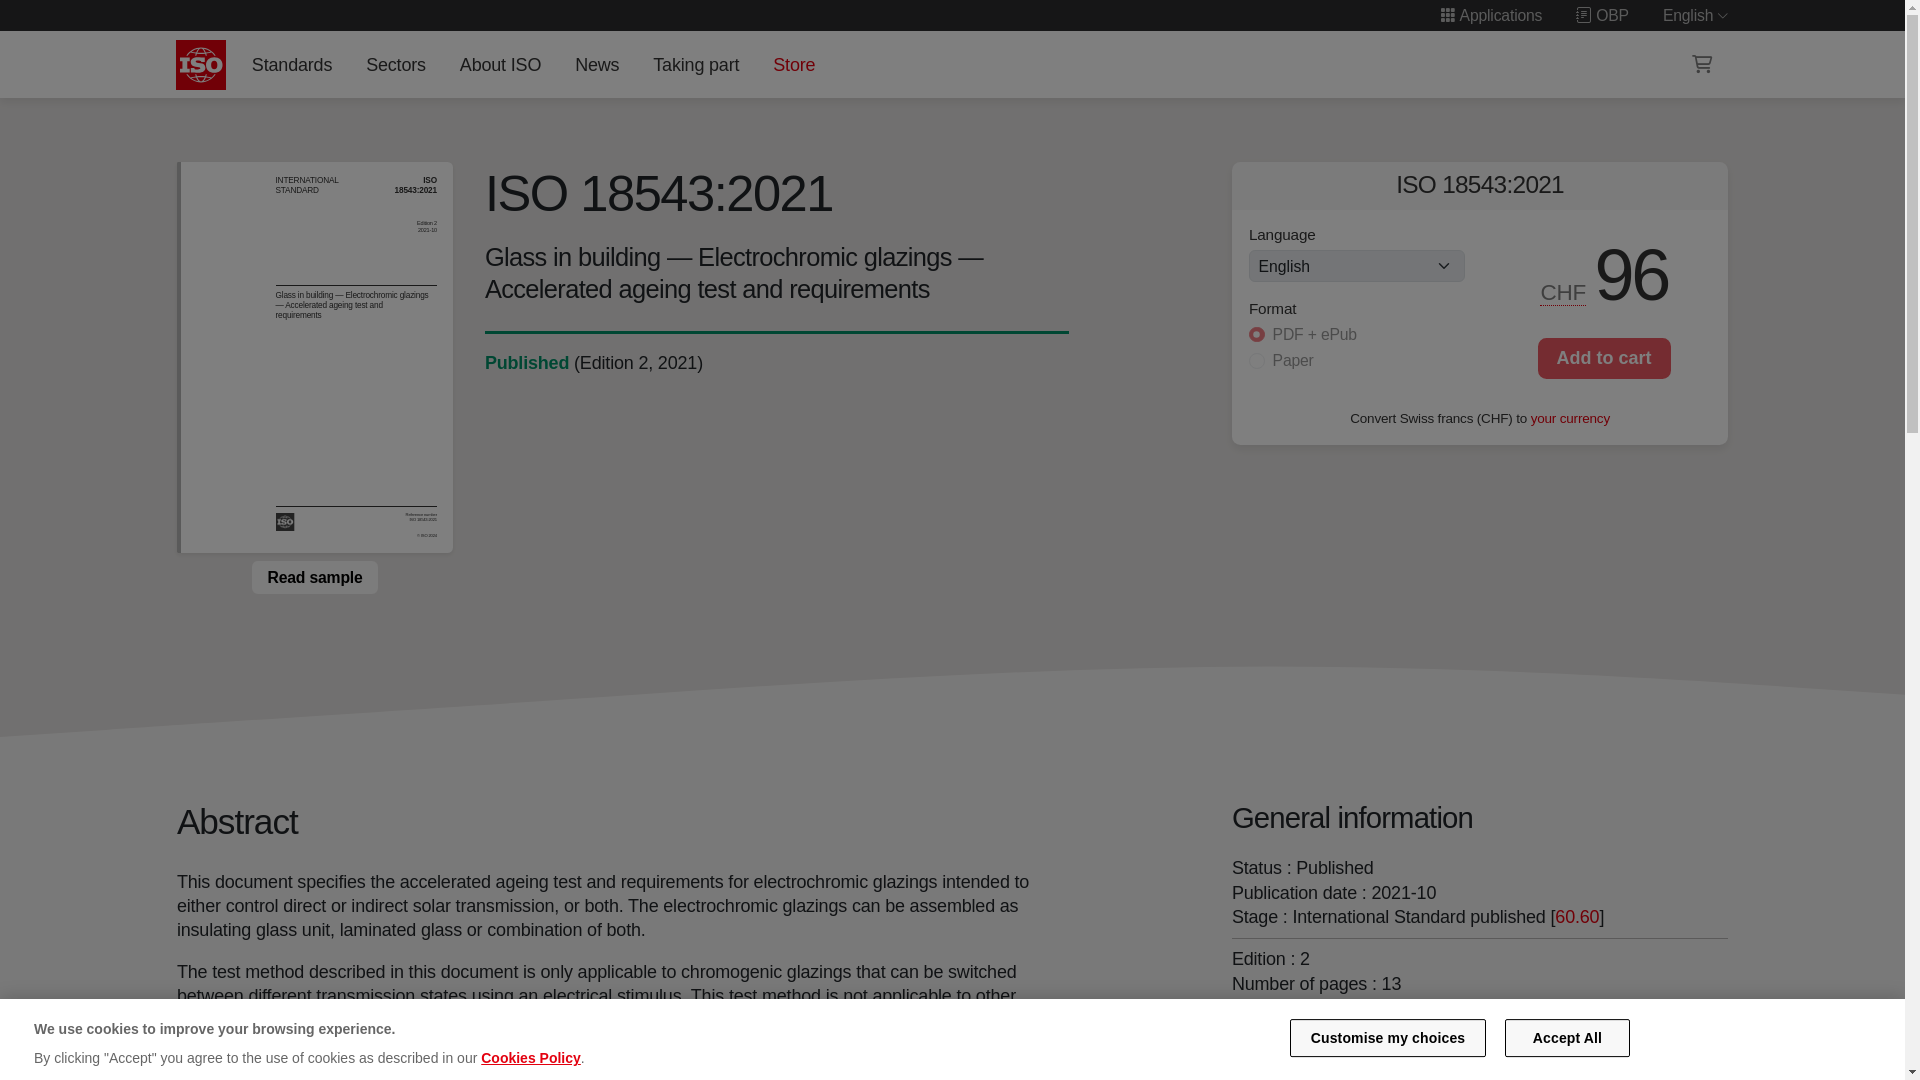 The height and width of the screenshot is (1080, 1920). Describe the element at coordinates (1564, 292) in the screenshot. I see `Swiss francs` at that location.